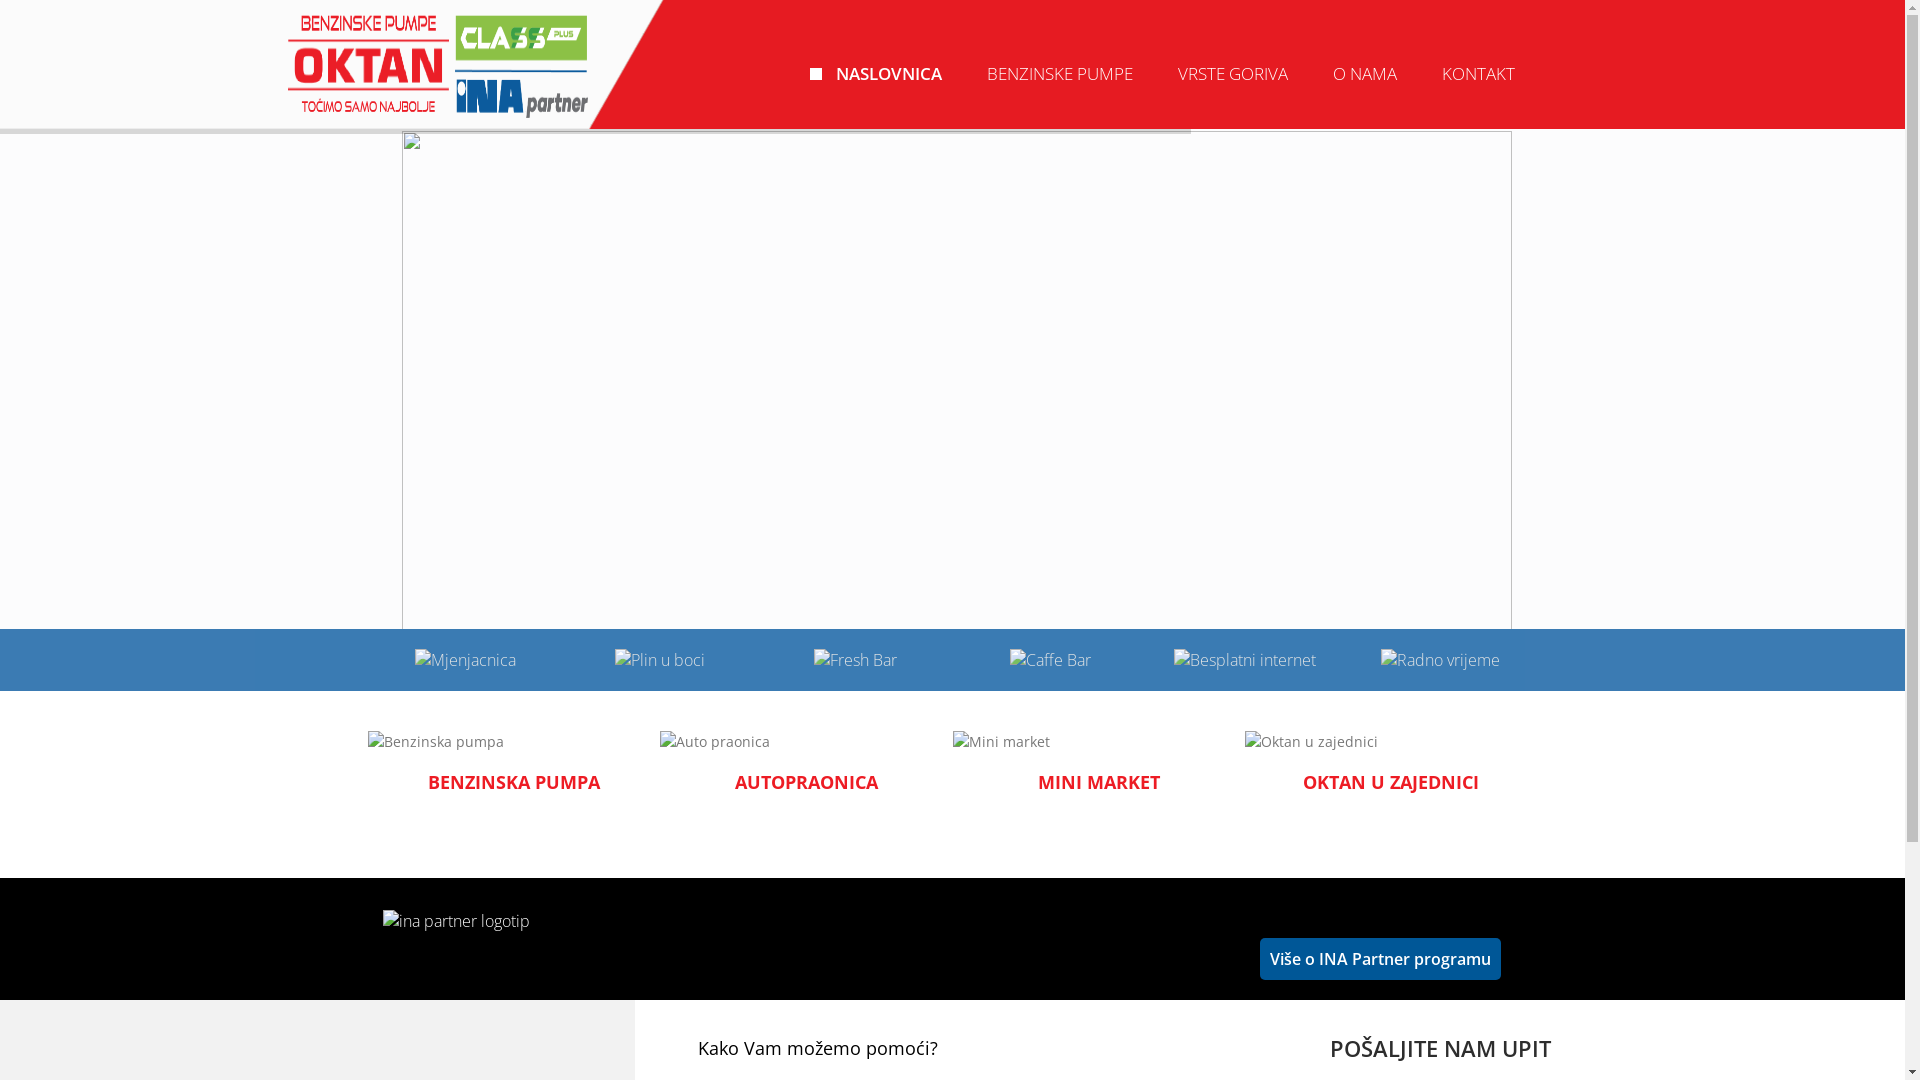 This screenshot has height=1080, width=1920. I want to click on VRSTE GORIVA, so click(1230, 74).